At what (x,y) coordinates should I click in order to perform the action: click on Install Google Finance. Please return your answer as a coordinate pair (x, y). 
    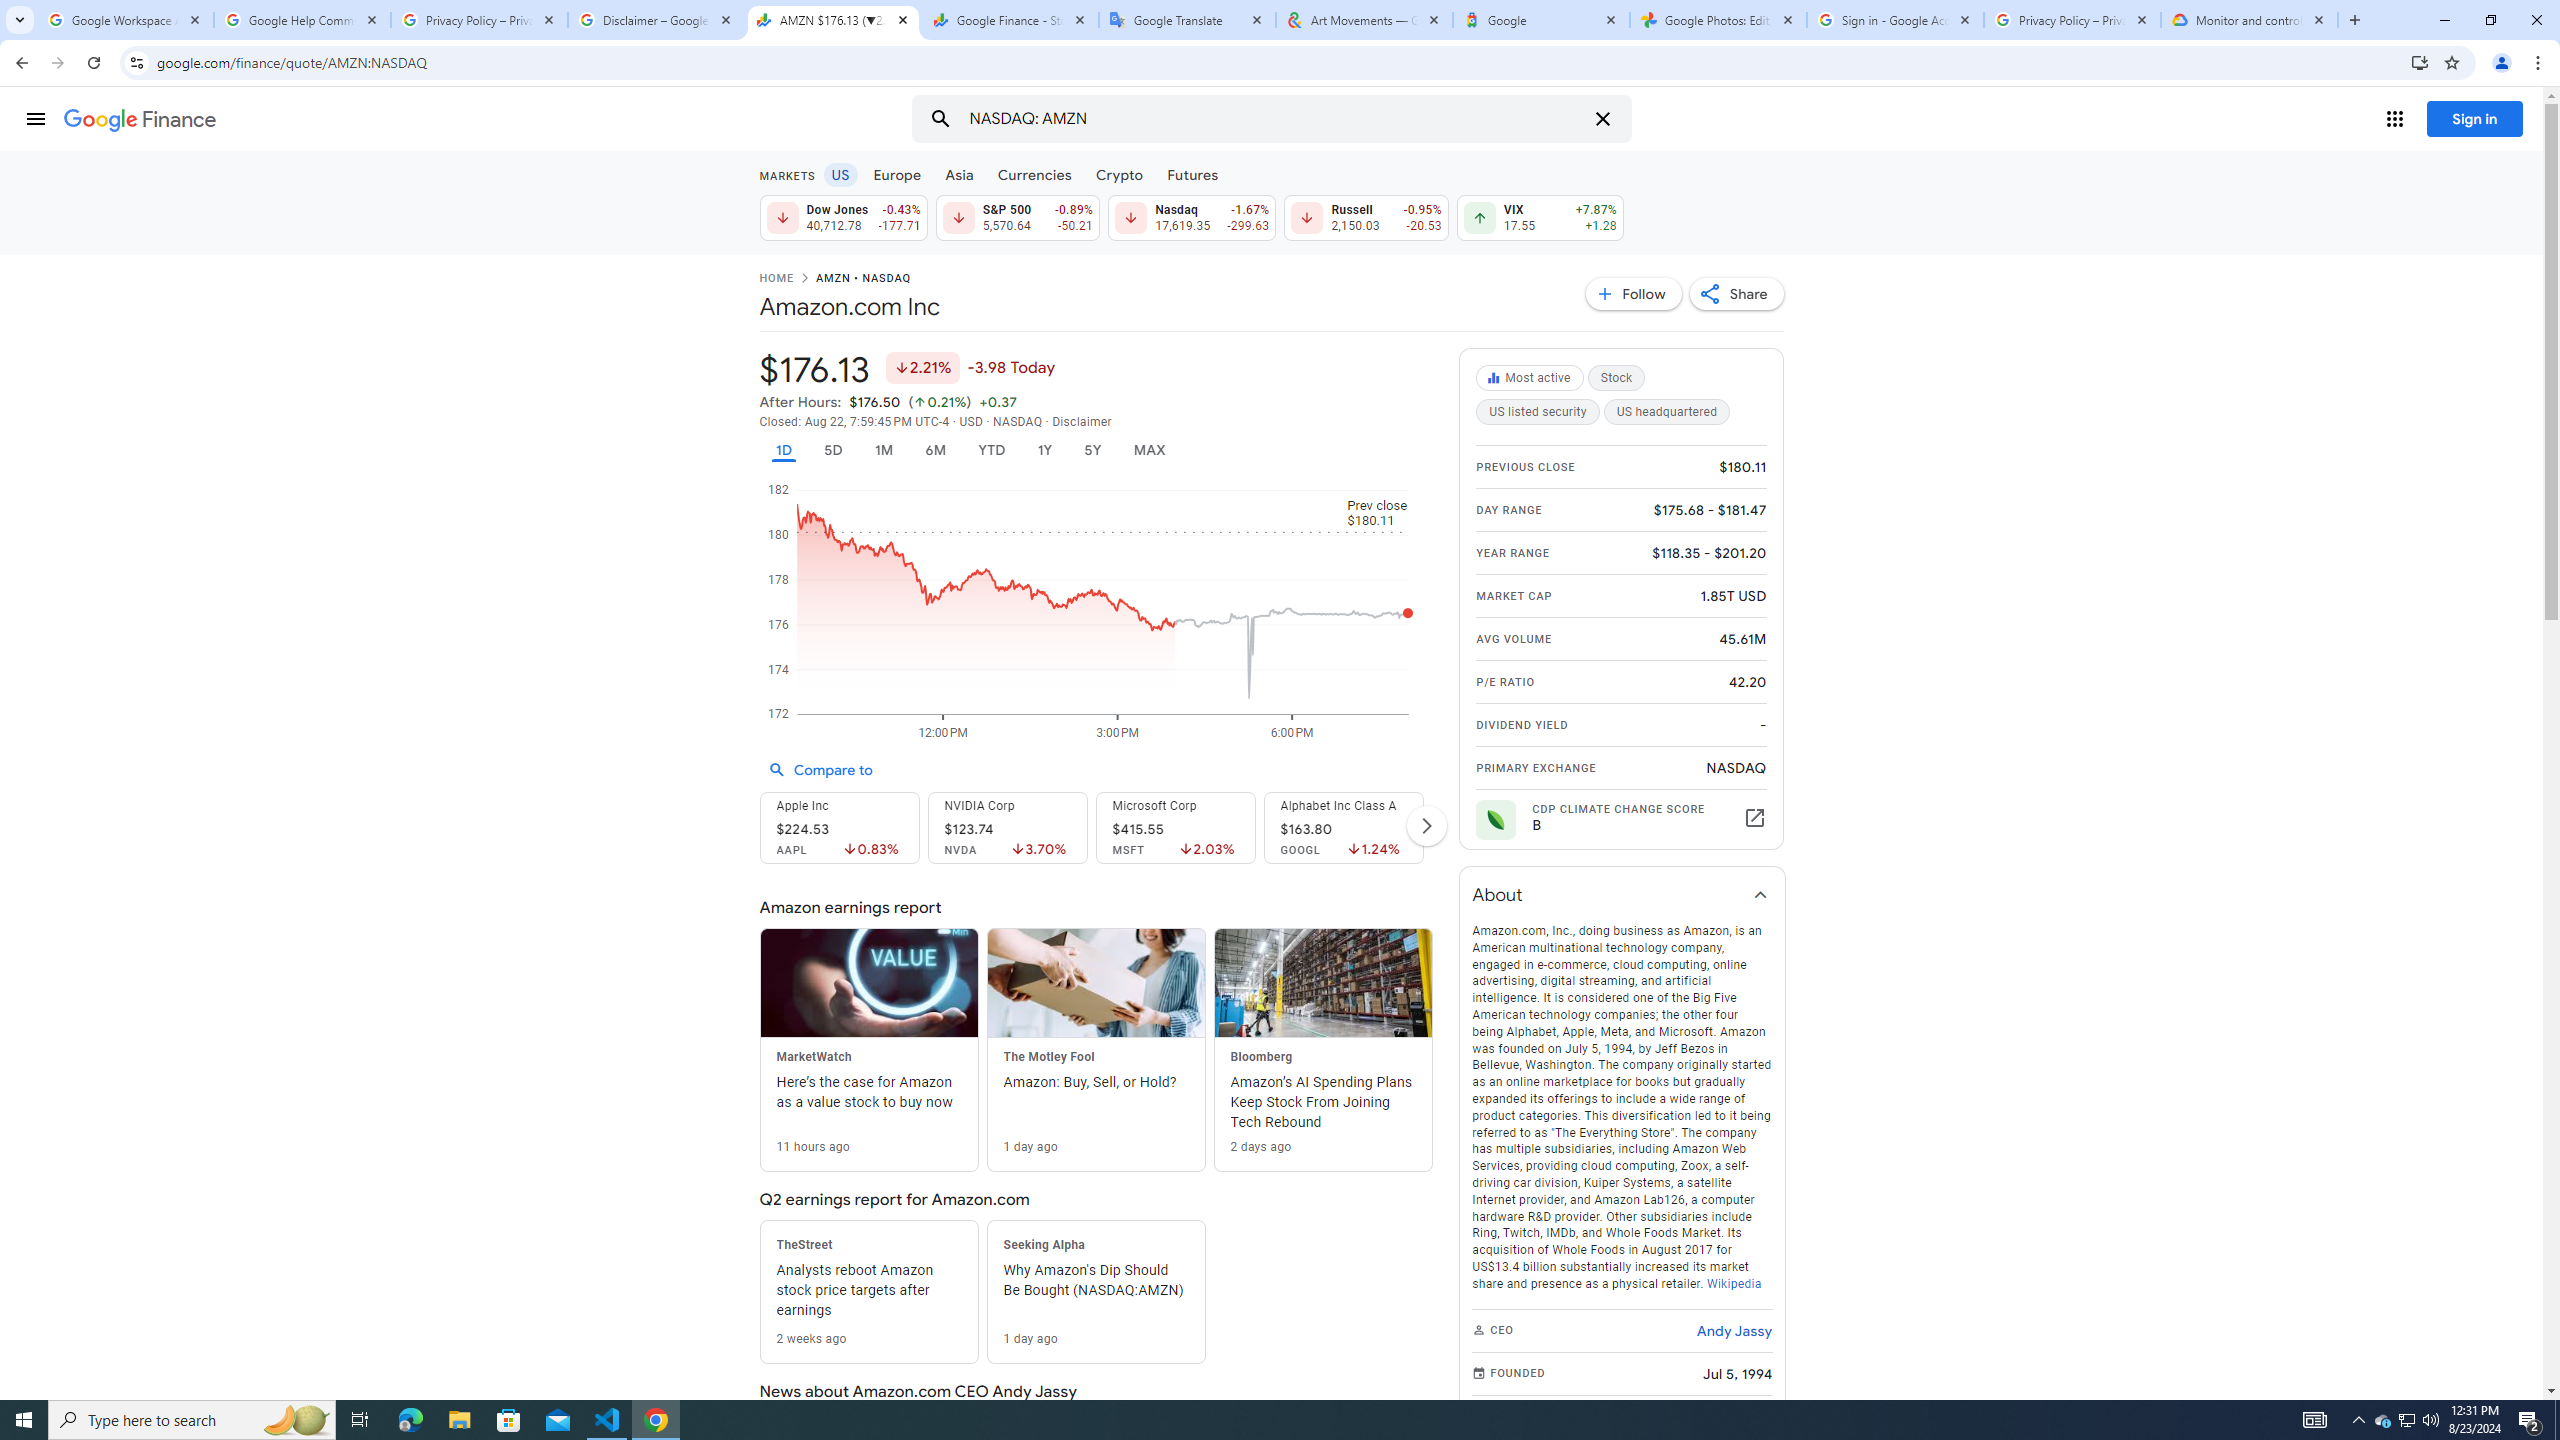
    Looking at the image, I should click on (2420, 62).